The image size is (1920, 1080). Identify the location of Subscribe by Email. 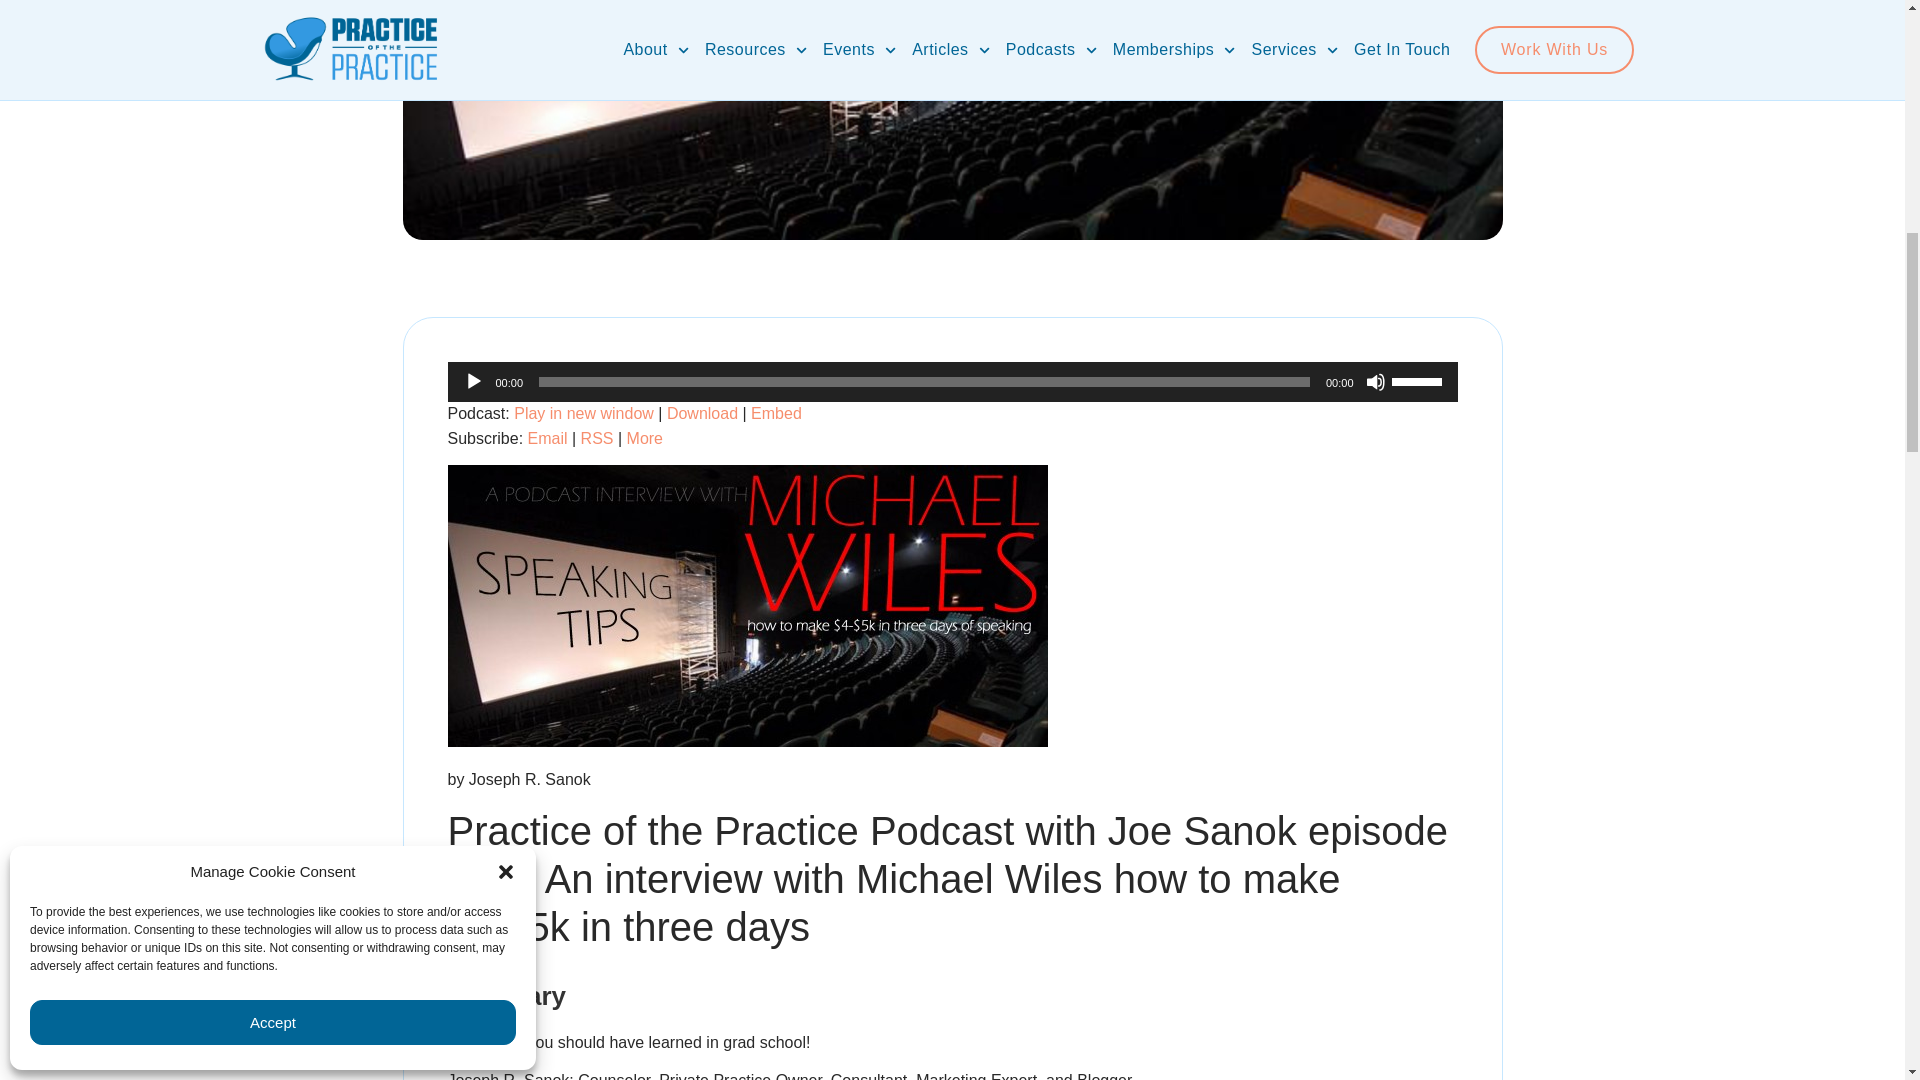
(548, 438).